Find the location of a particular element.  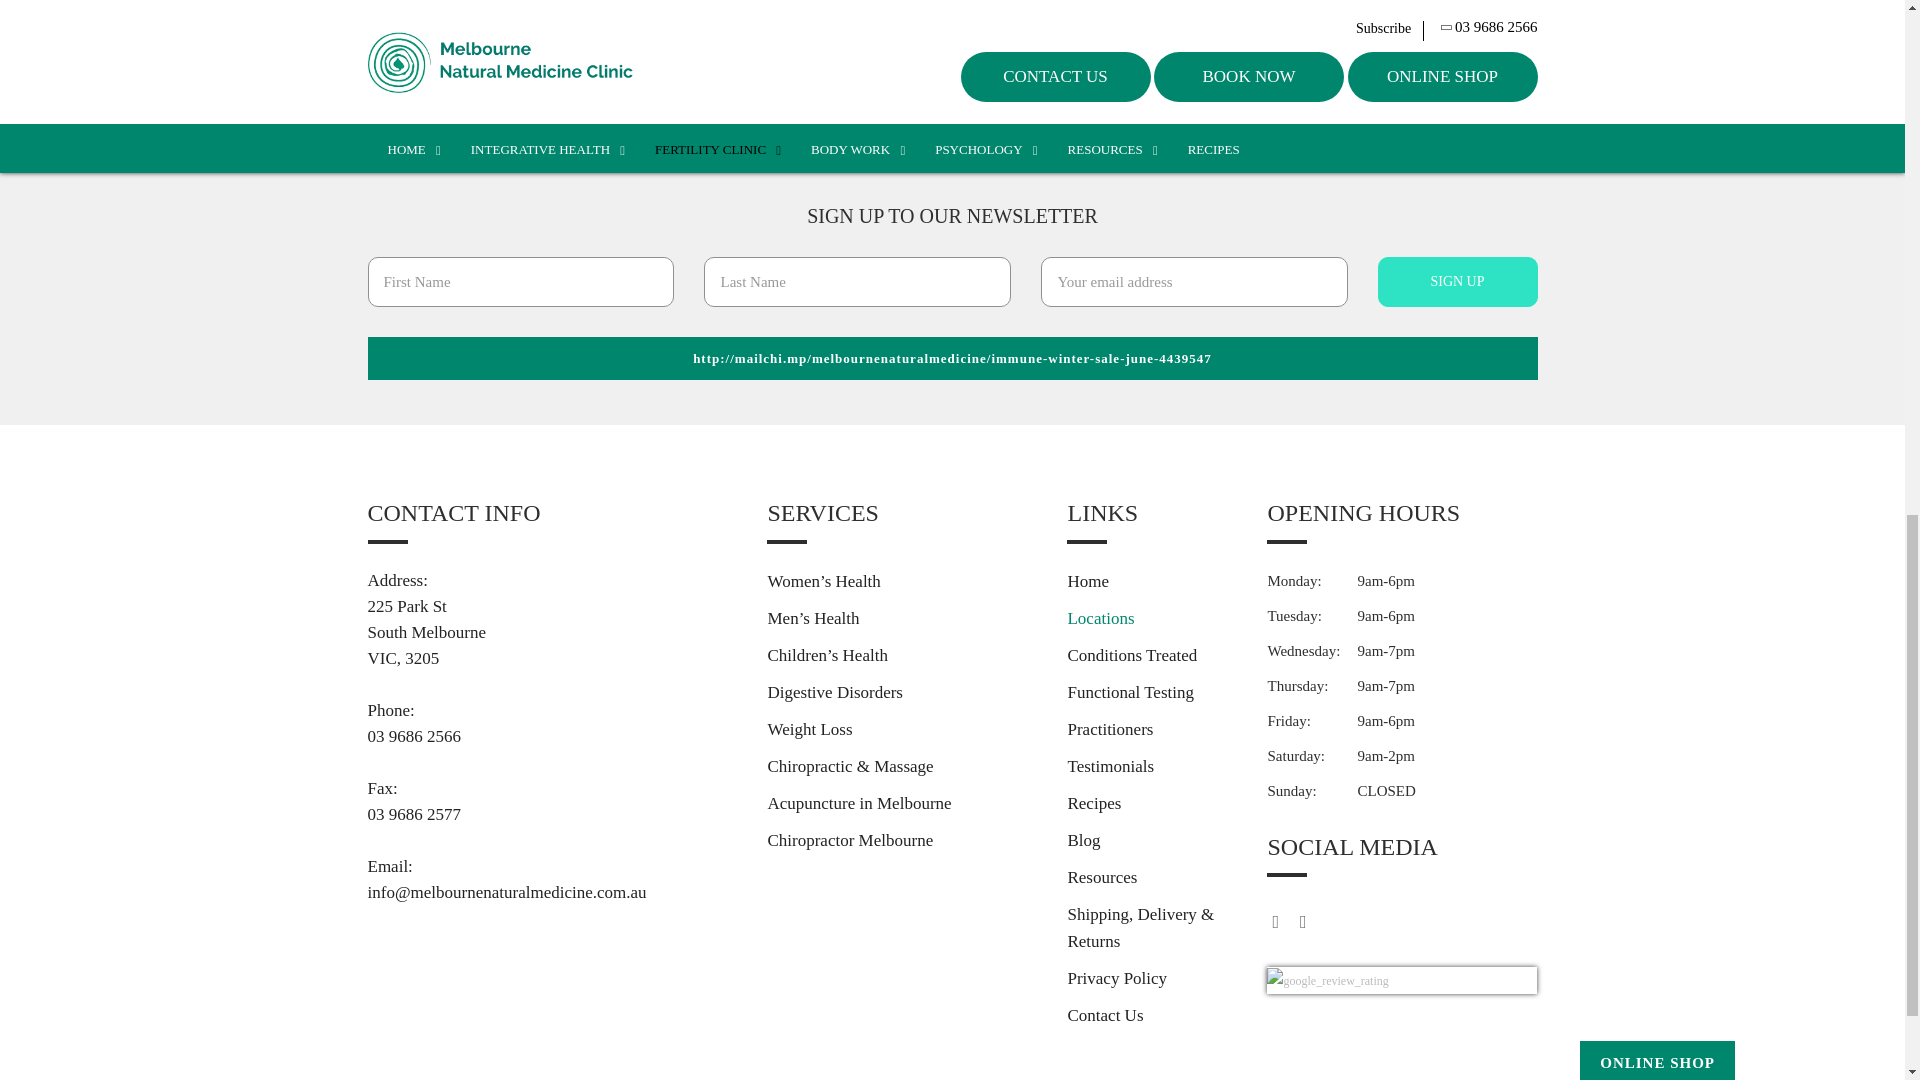

03 9686 2577 is located at coordinates (552, 815).